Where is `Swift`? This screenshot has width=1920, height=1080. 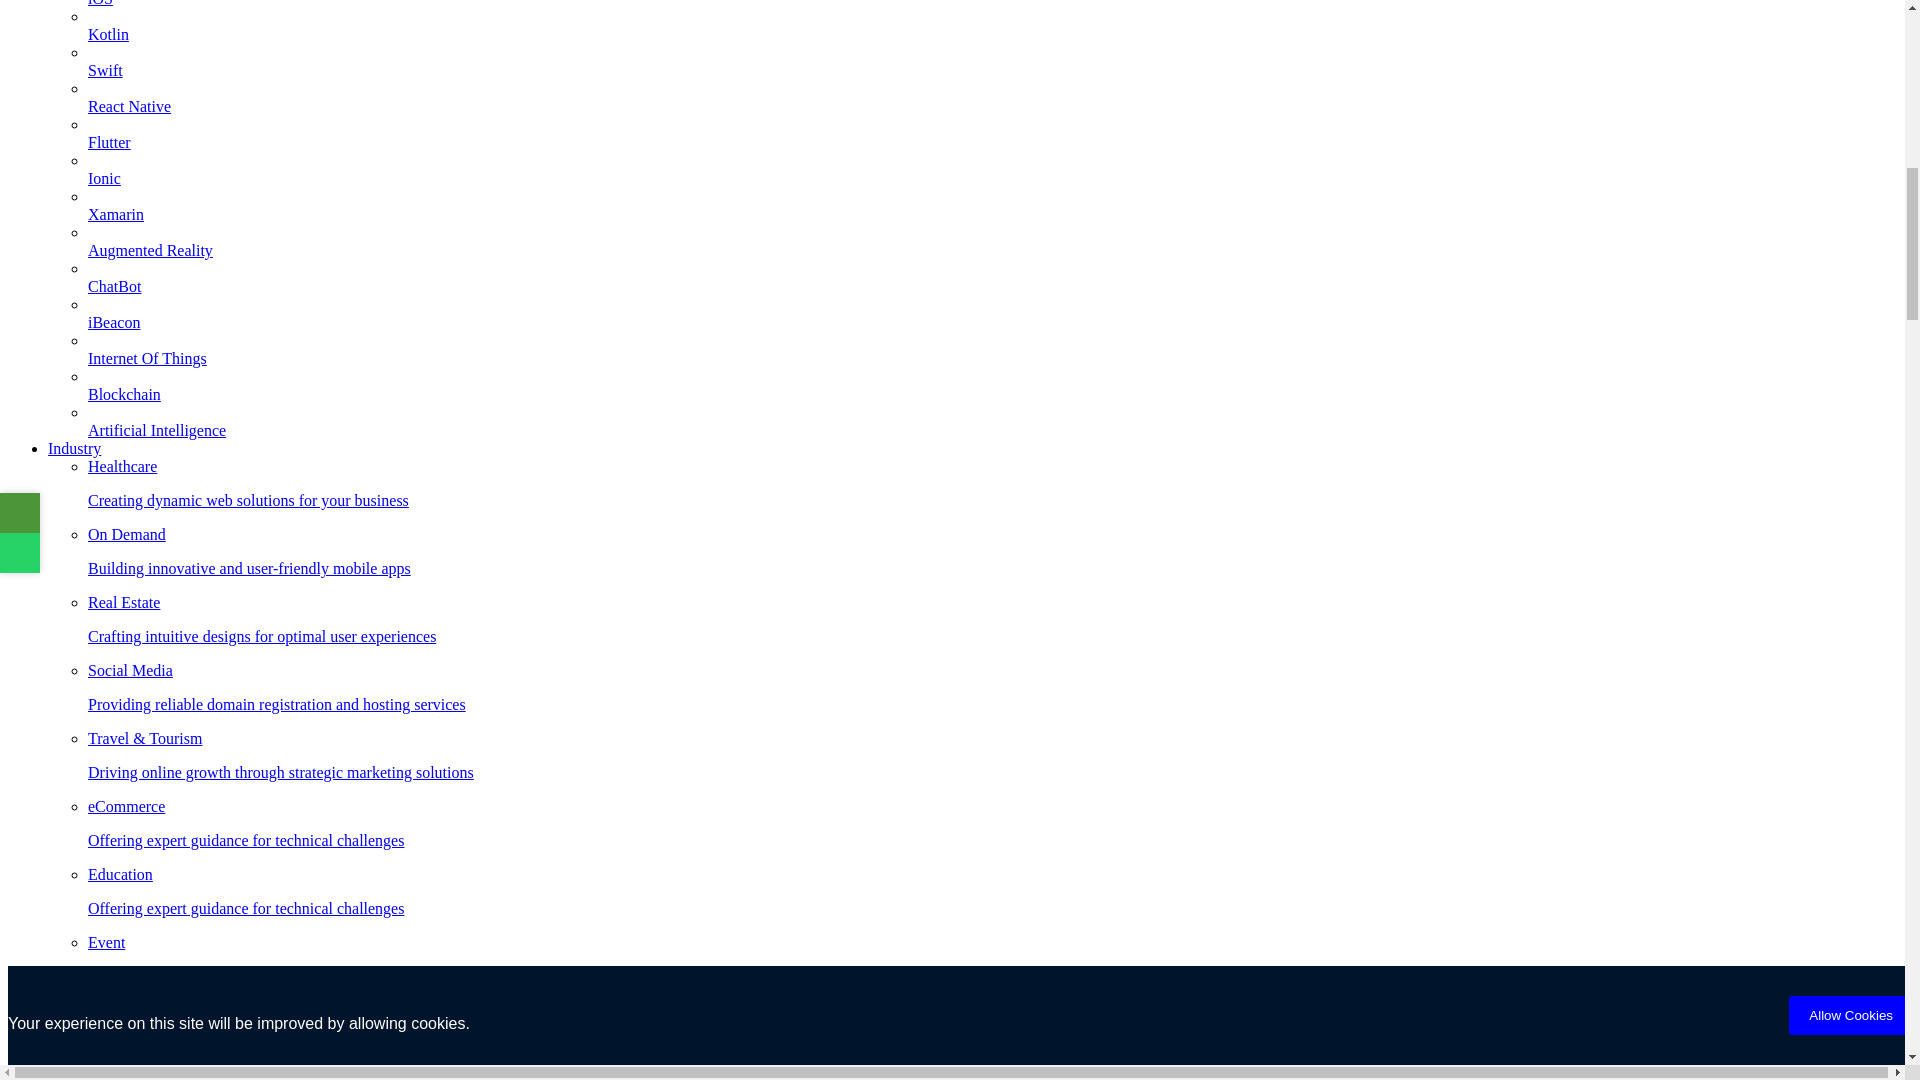 Swift is located at coordinates (992, 259).